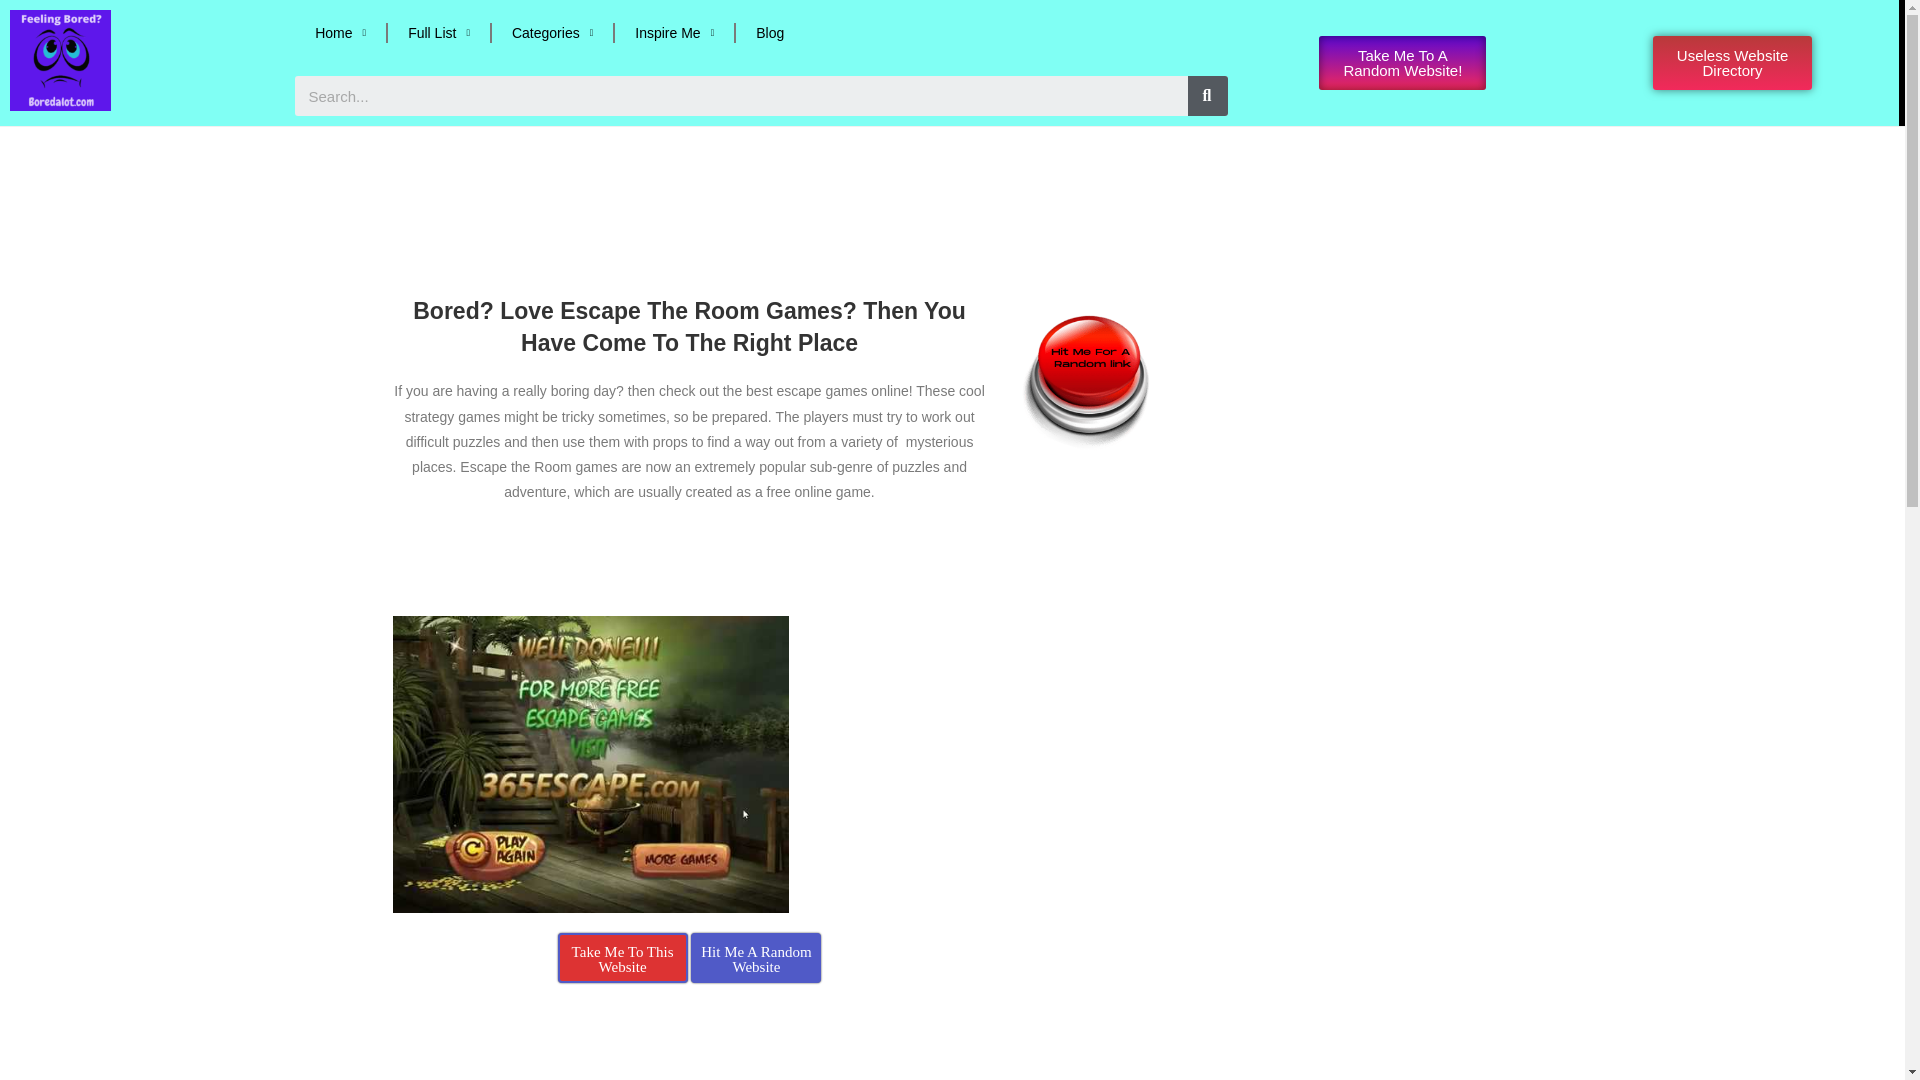 This screenshot has width=1920, height=1080. What do you see at coordinates (742, 95) in the screenshot?
I see `Search` at bounding box center [742, 95].